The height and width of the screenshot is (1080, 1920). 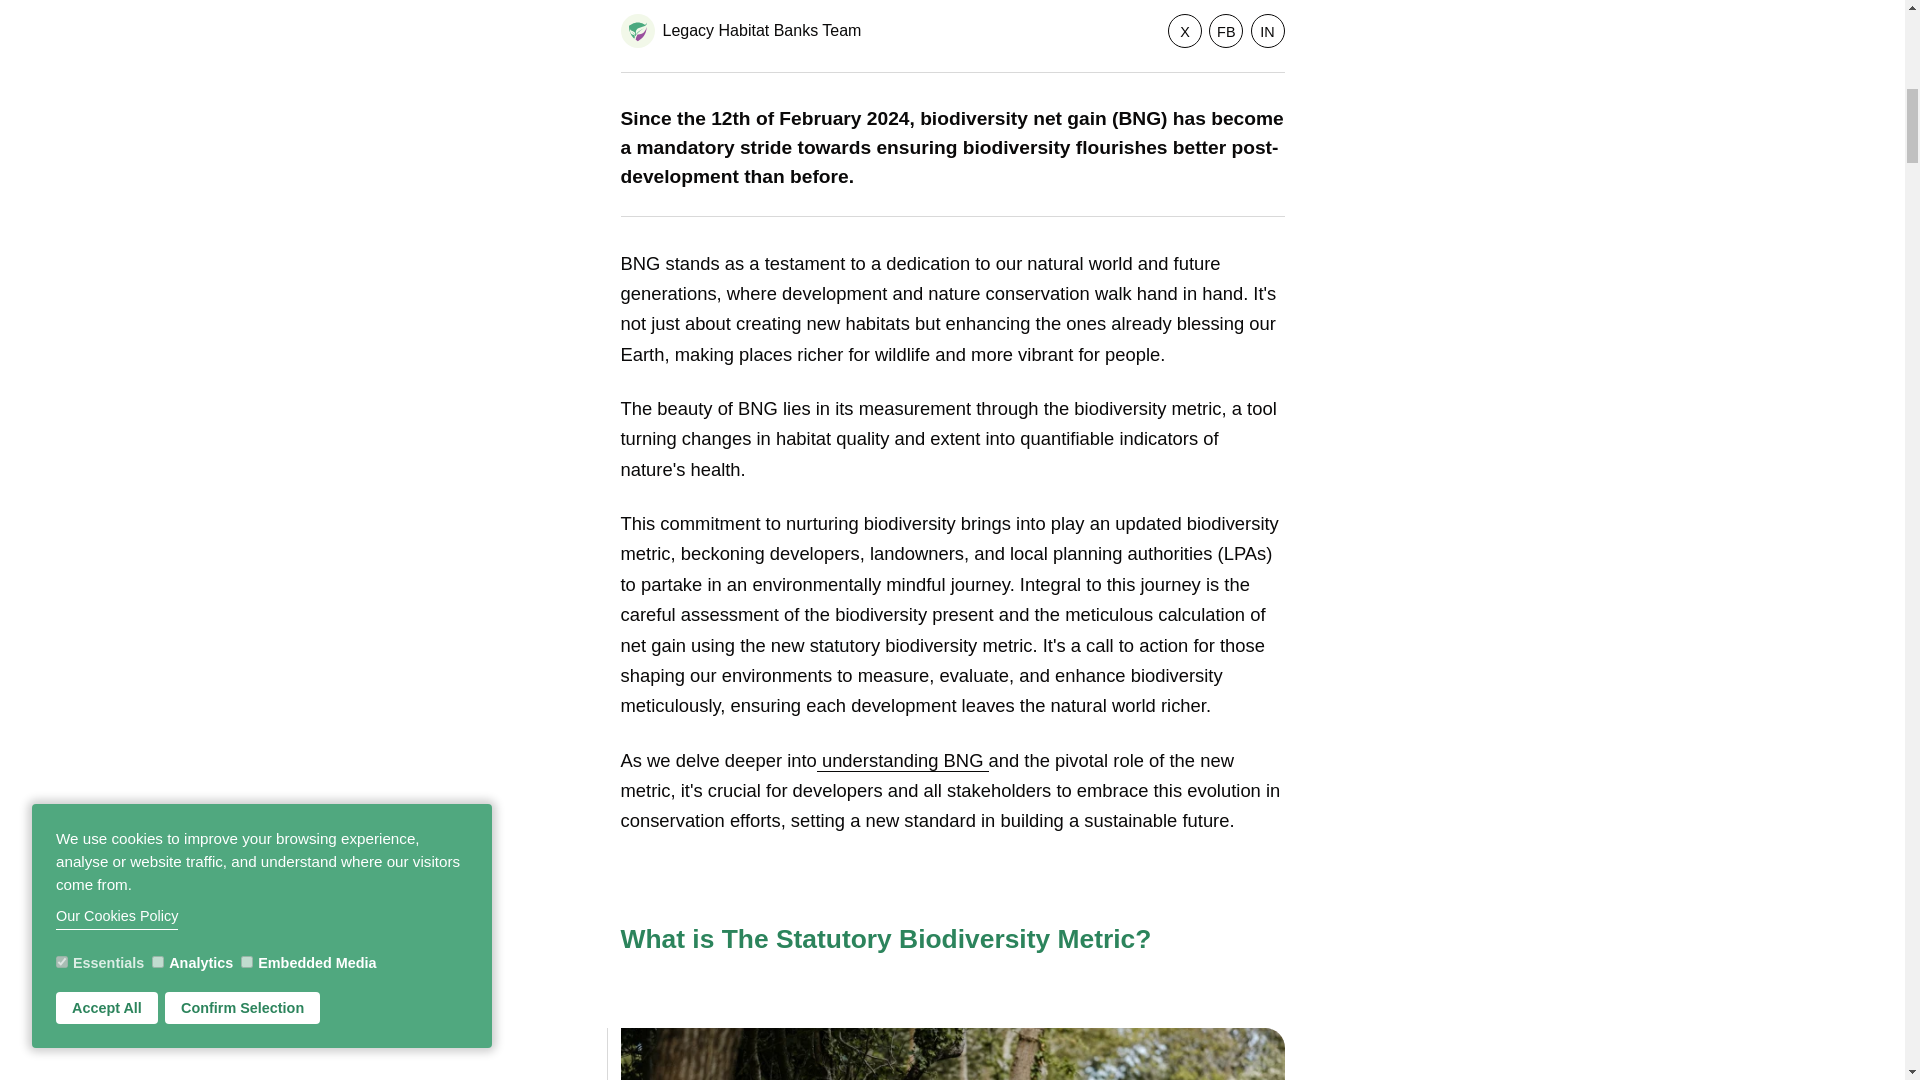 I want to click on understanding BNG, so click(x=902, y=760).